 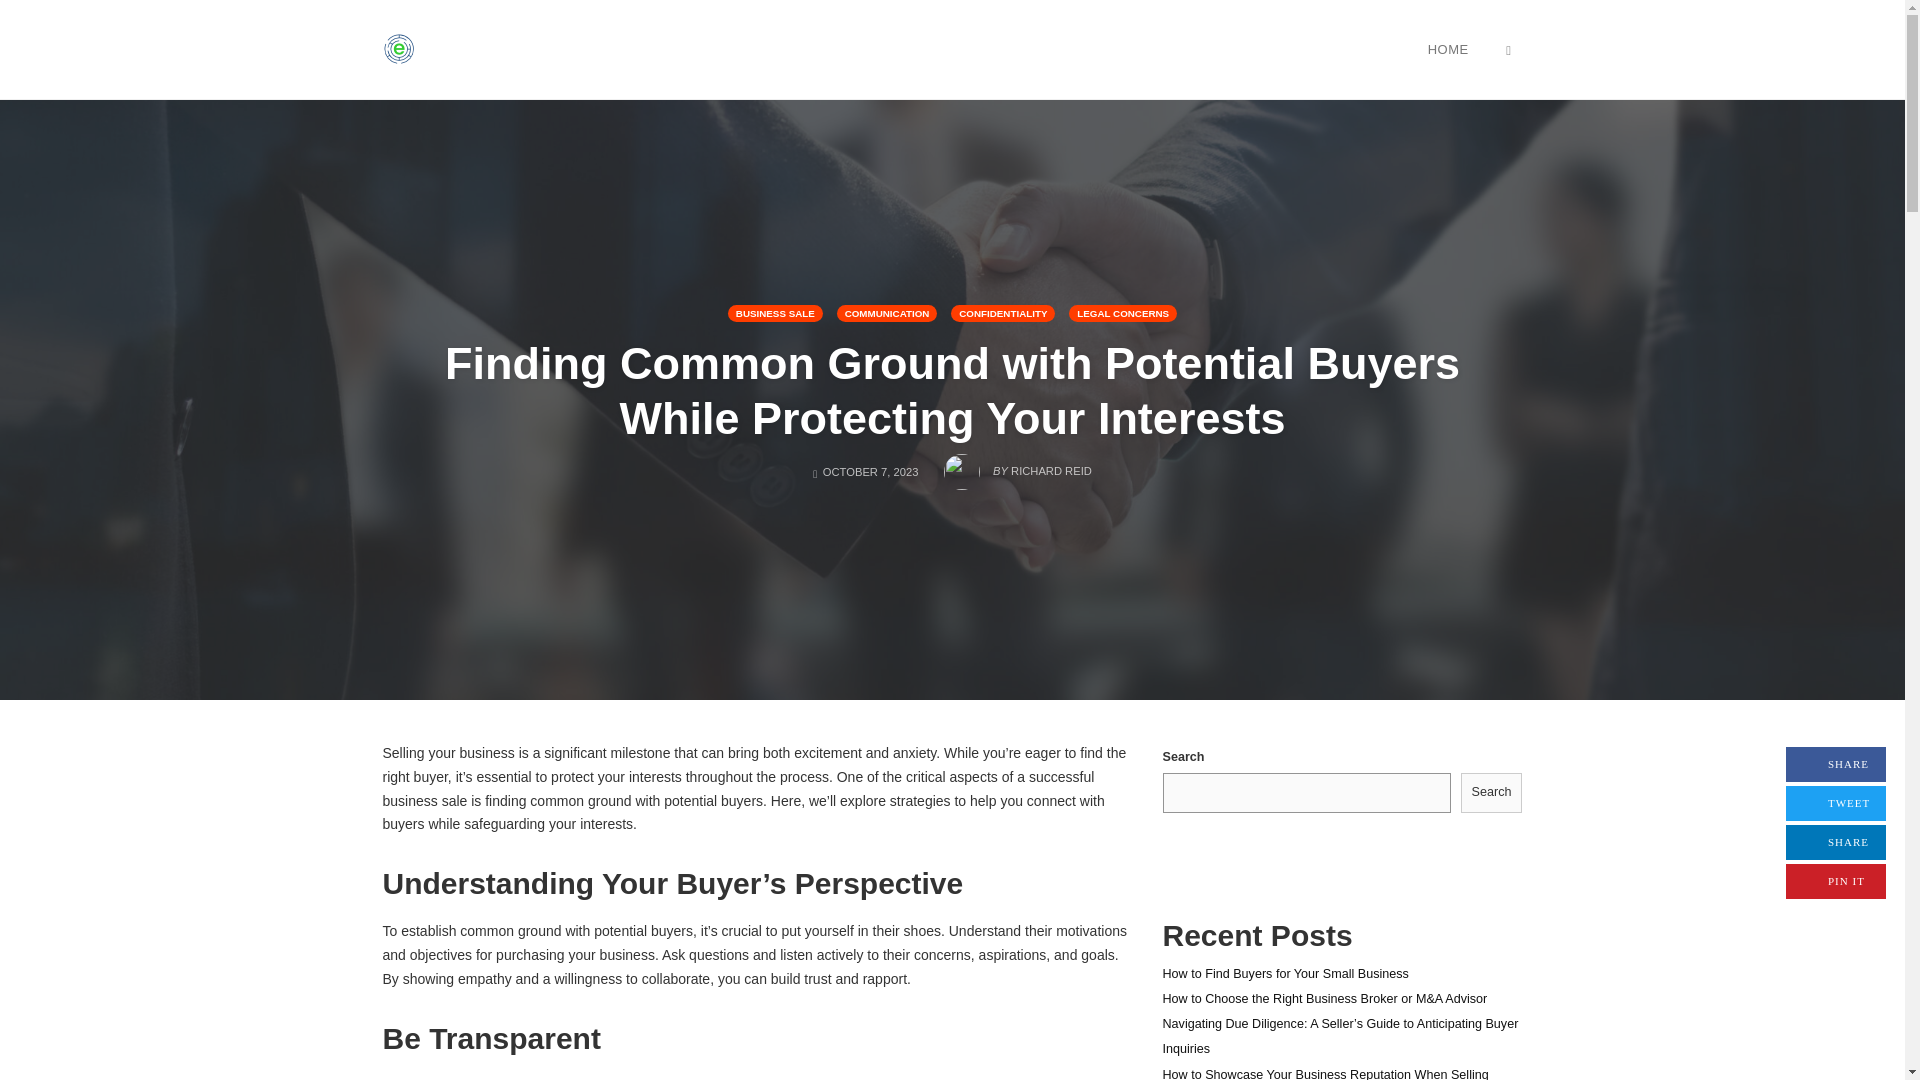 I want to click on CONFIDENTIALITY, so click(x=1002, y=312).